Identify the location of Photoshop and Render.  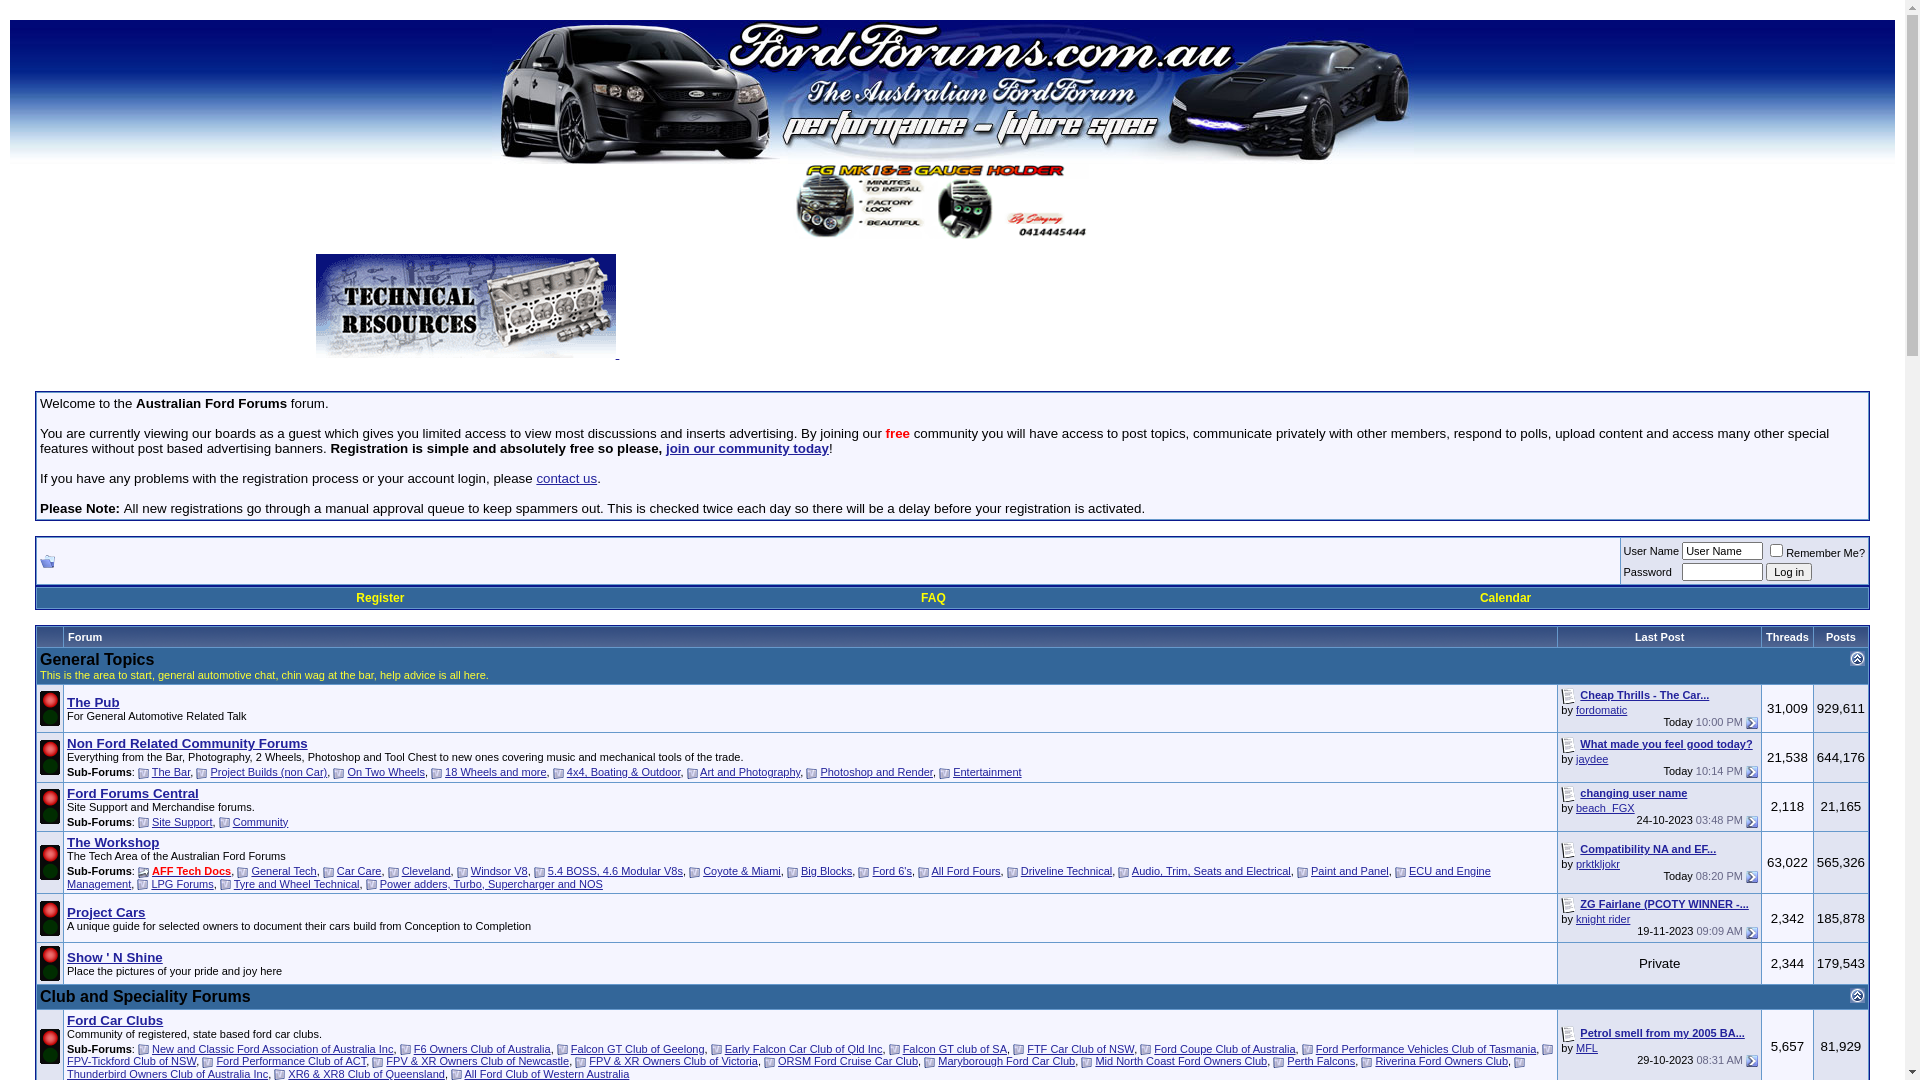
(876, 772).